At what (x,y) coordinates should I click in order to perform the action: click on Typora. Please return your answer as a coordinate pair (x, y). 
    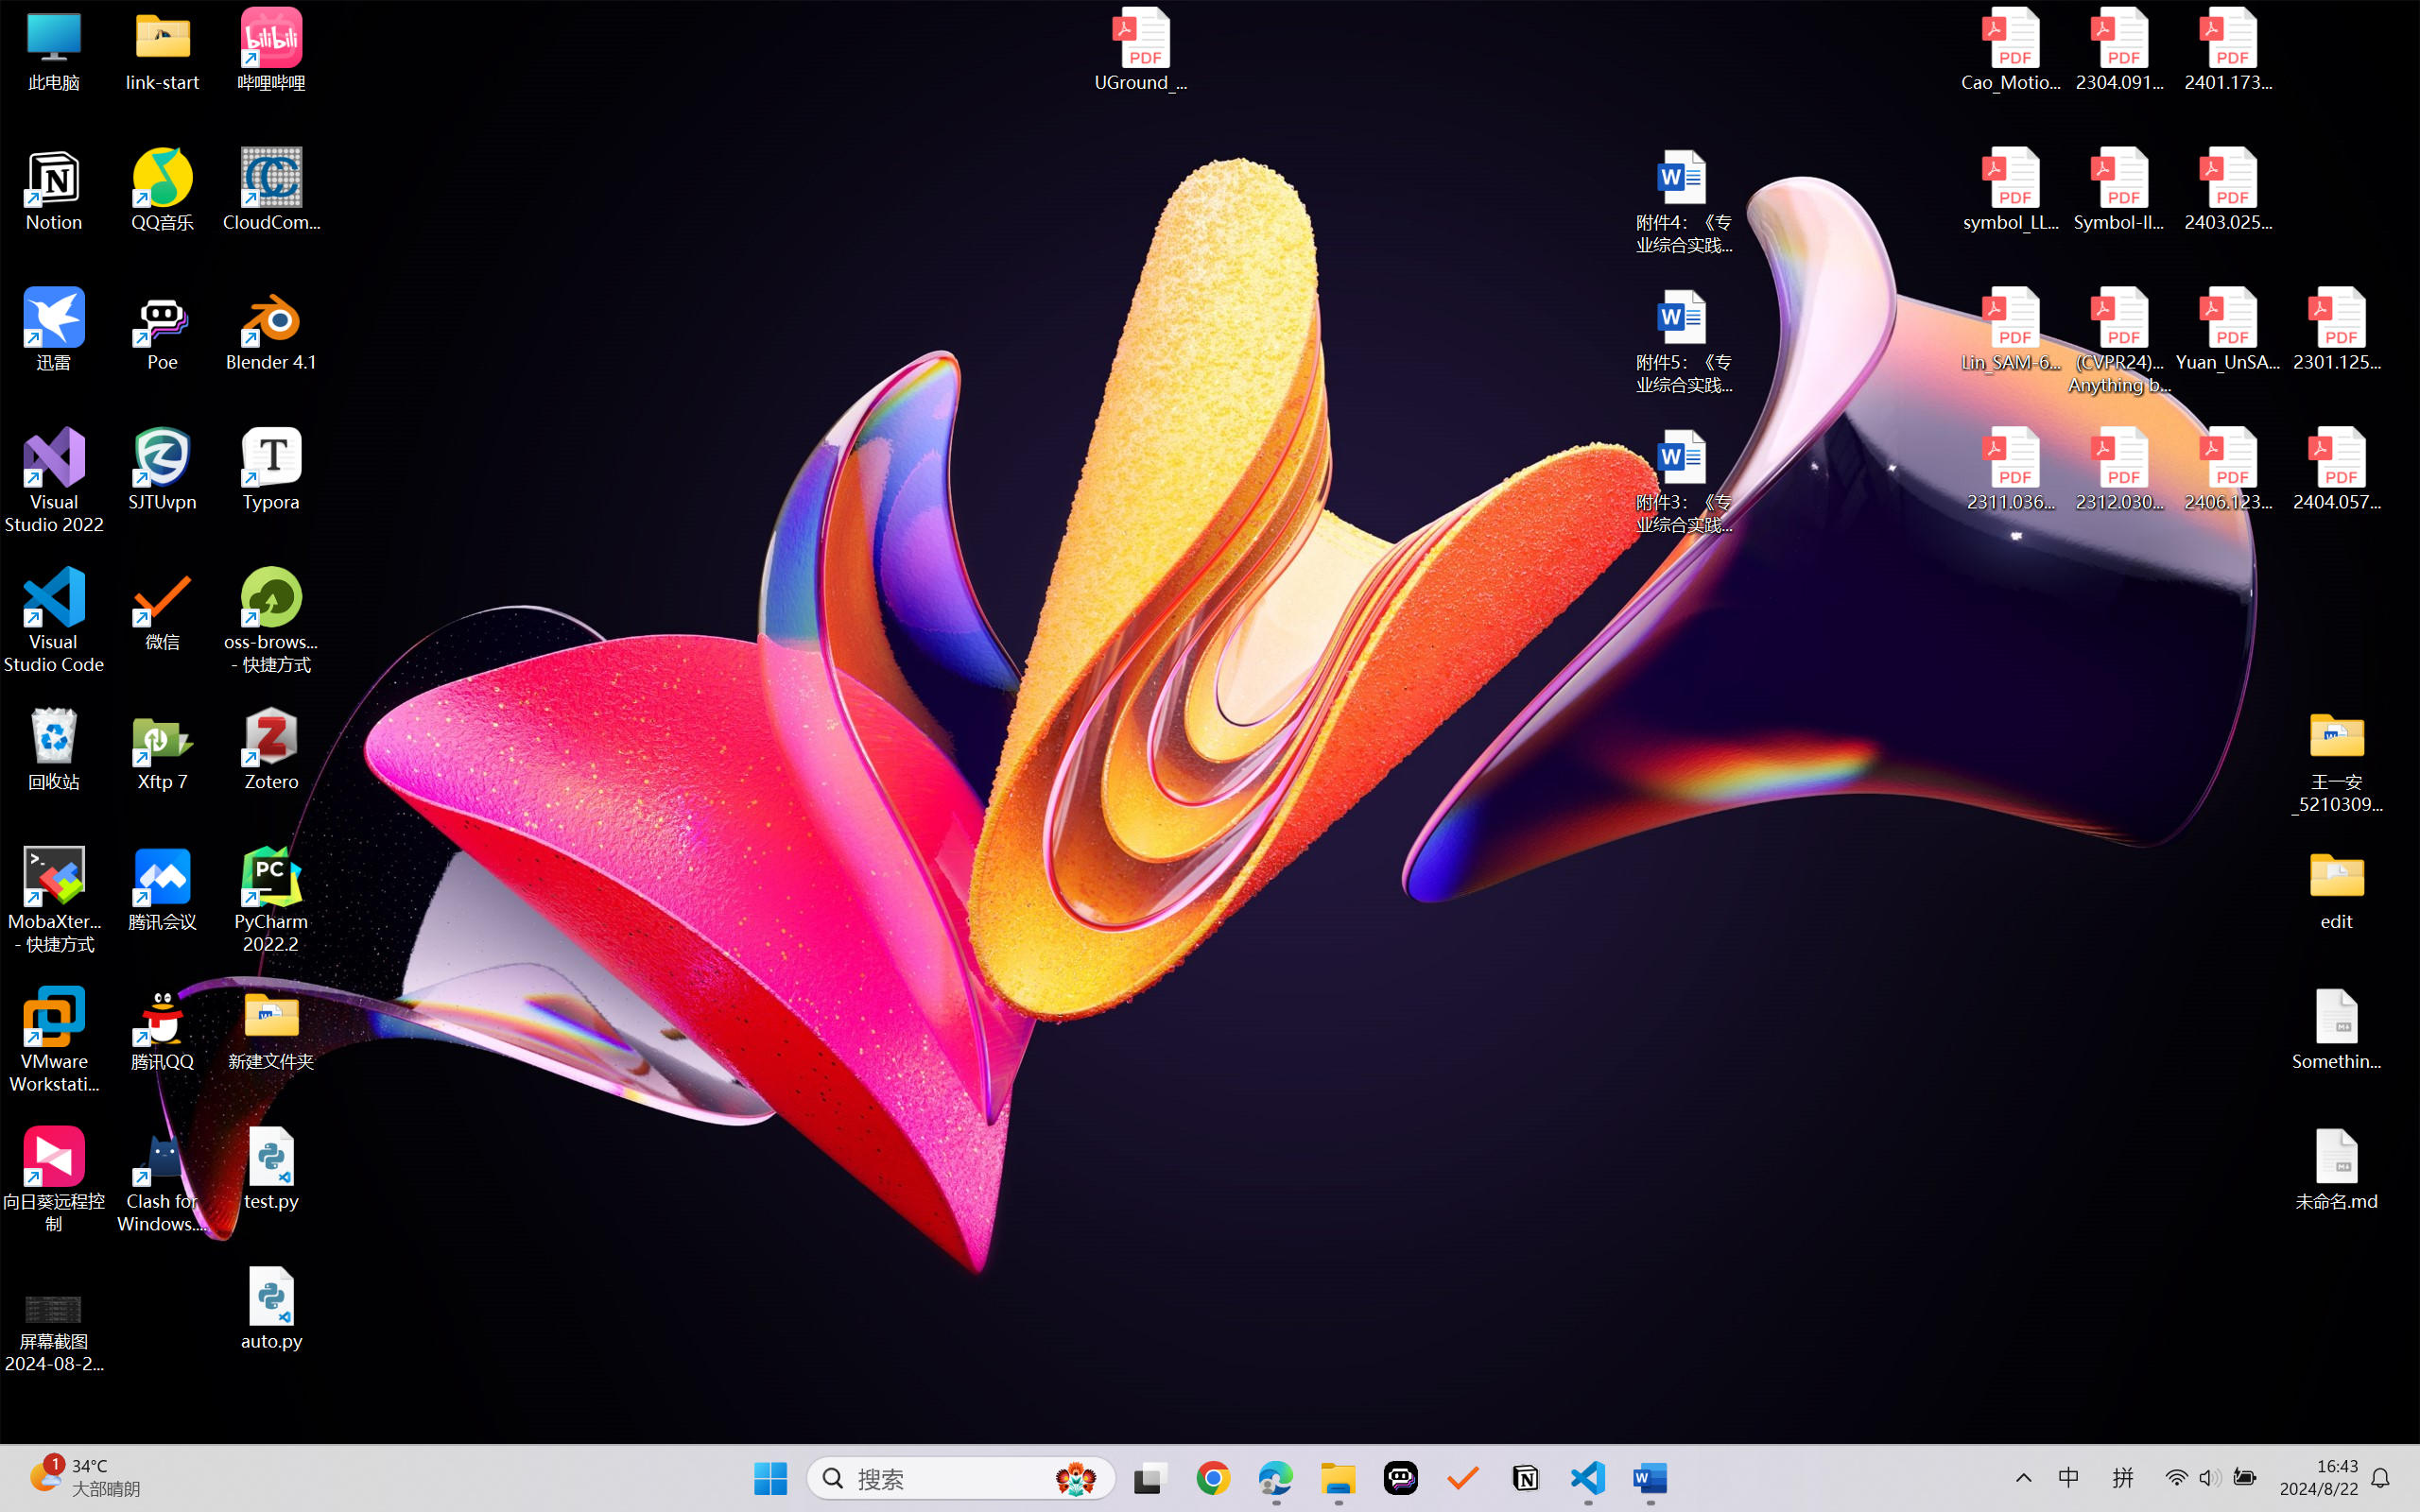
    Looking at the image, I should click on (272, 470).